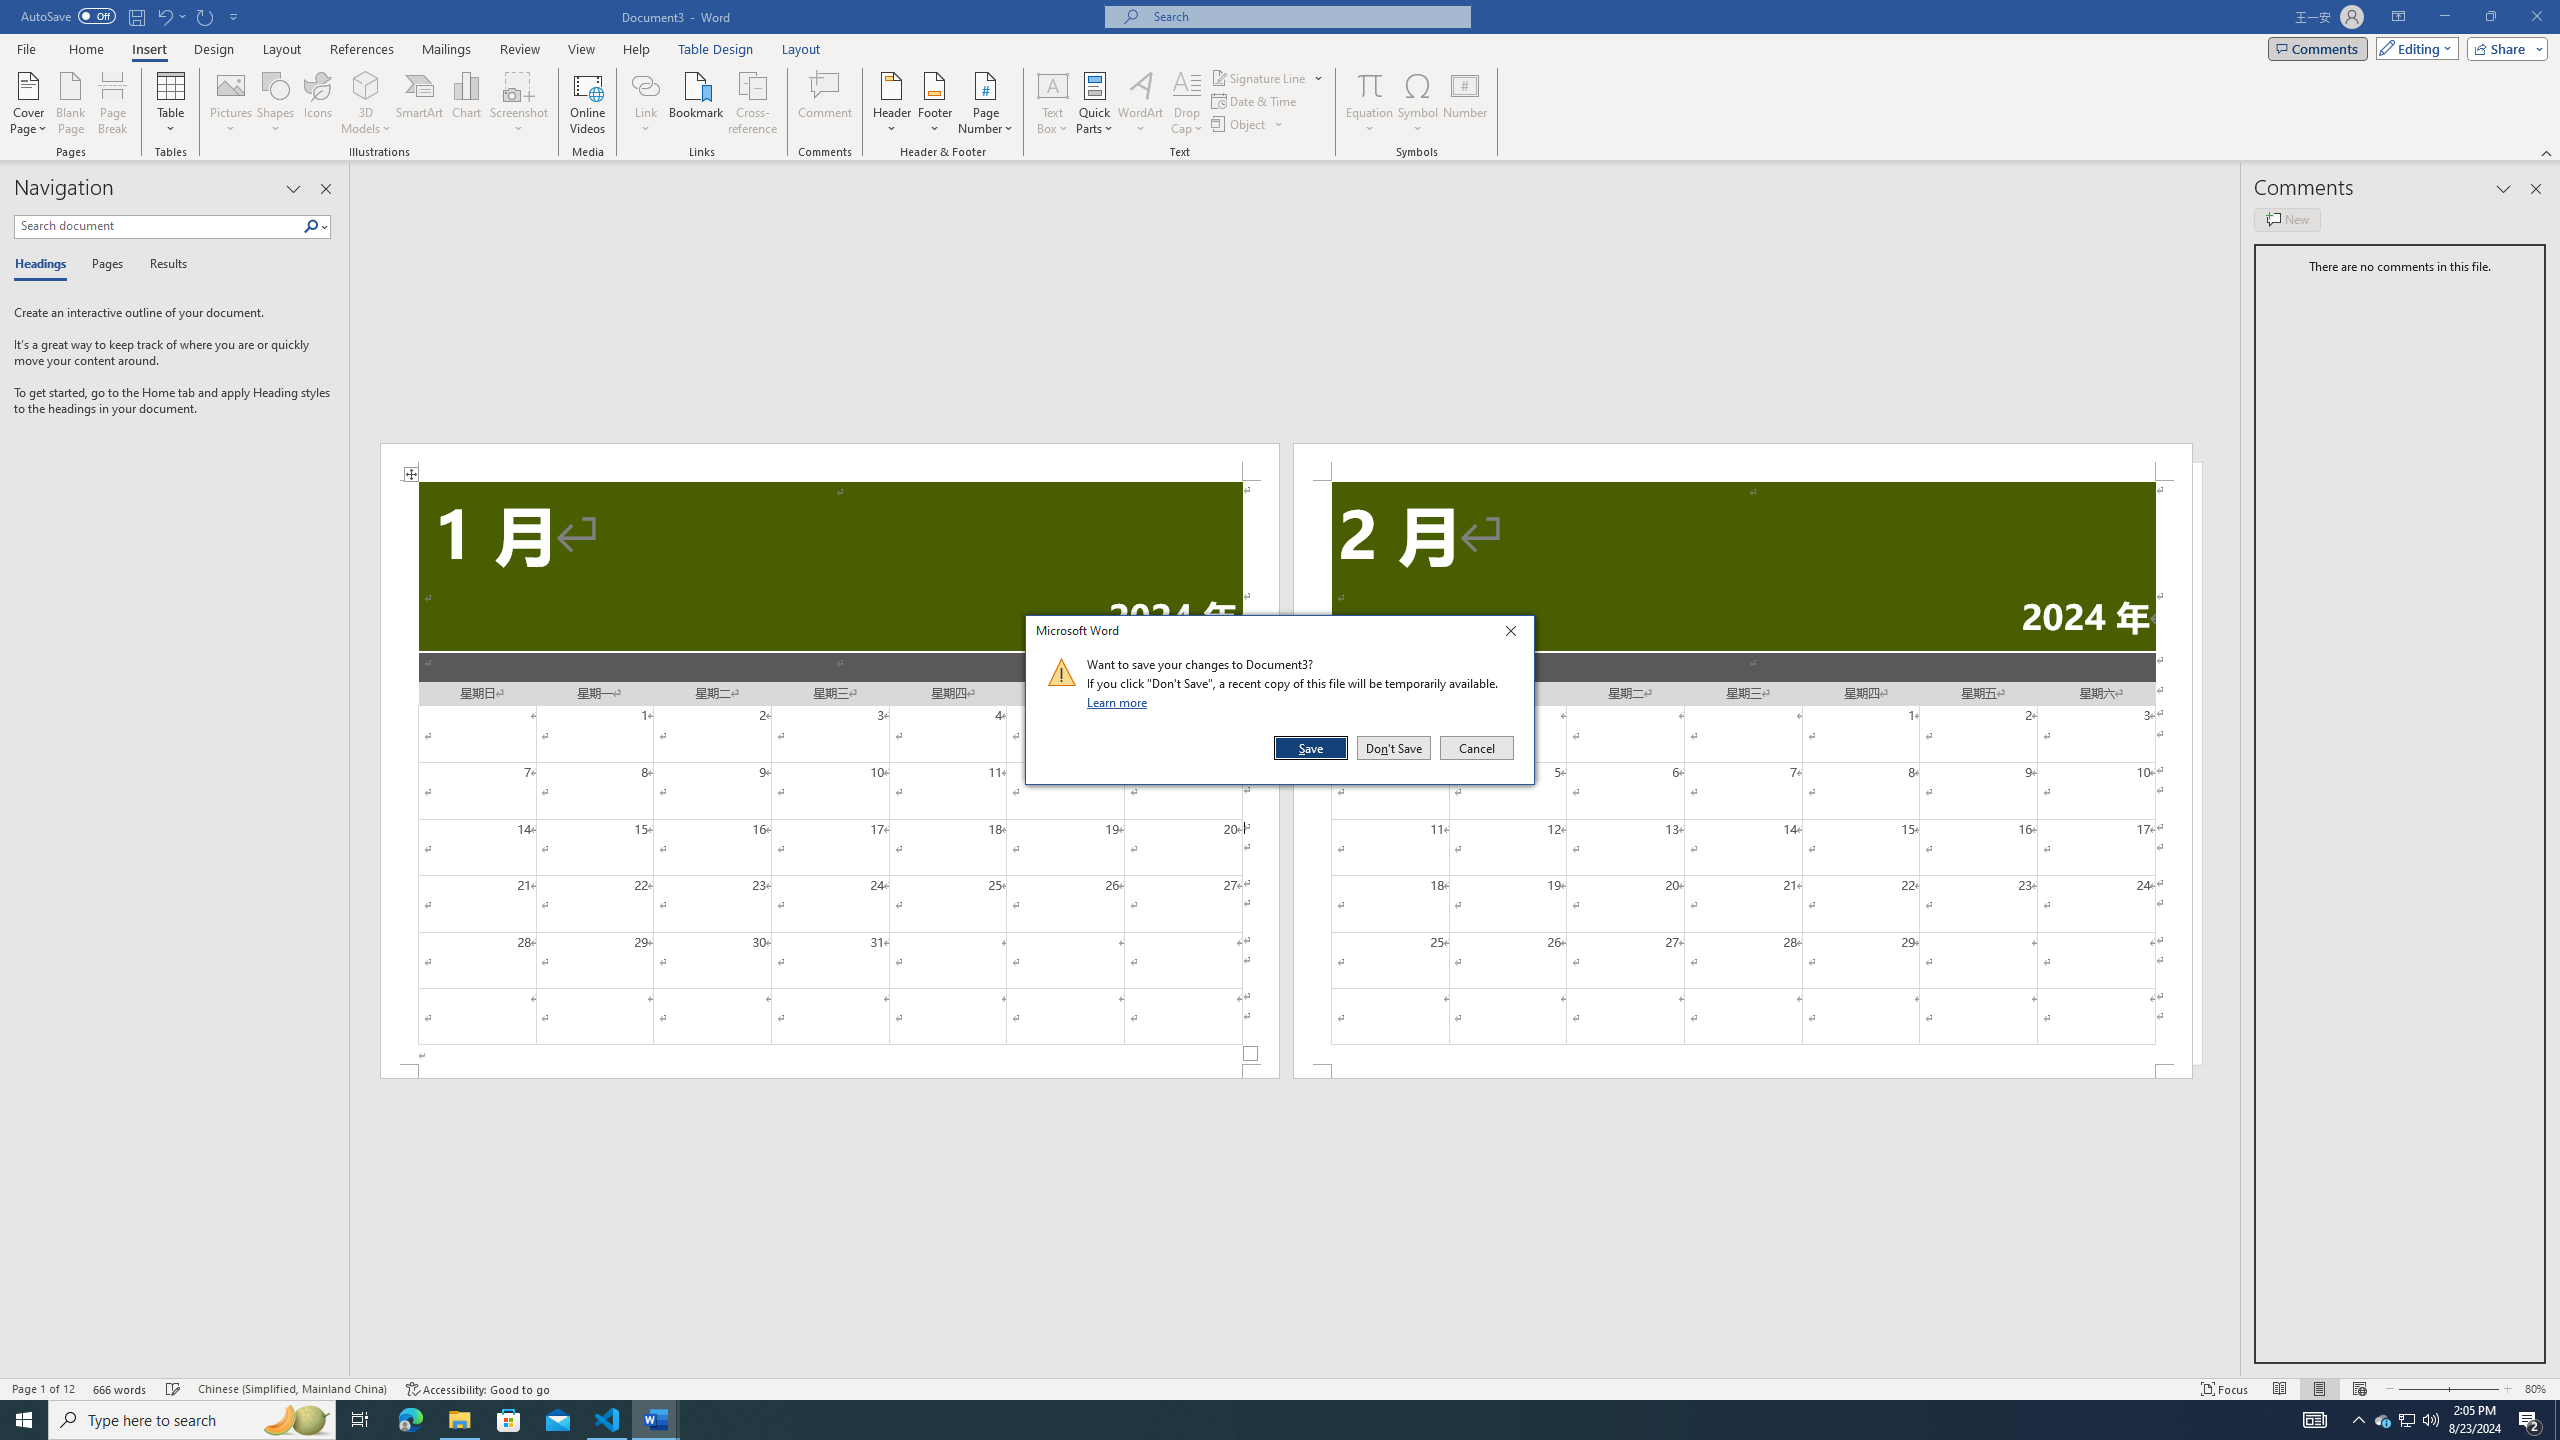  I want to click on Running applications, so click(1262, 1420).